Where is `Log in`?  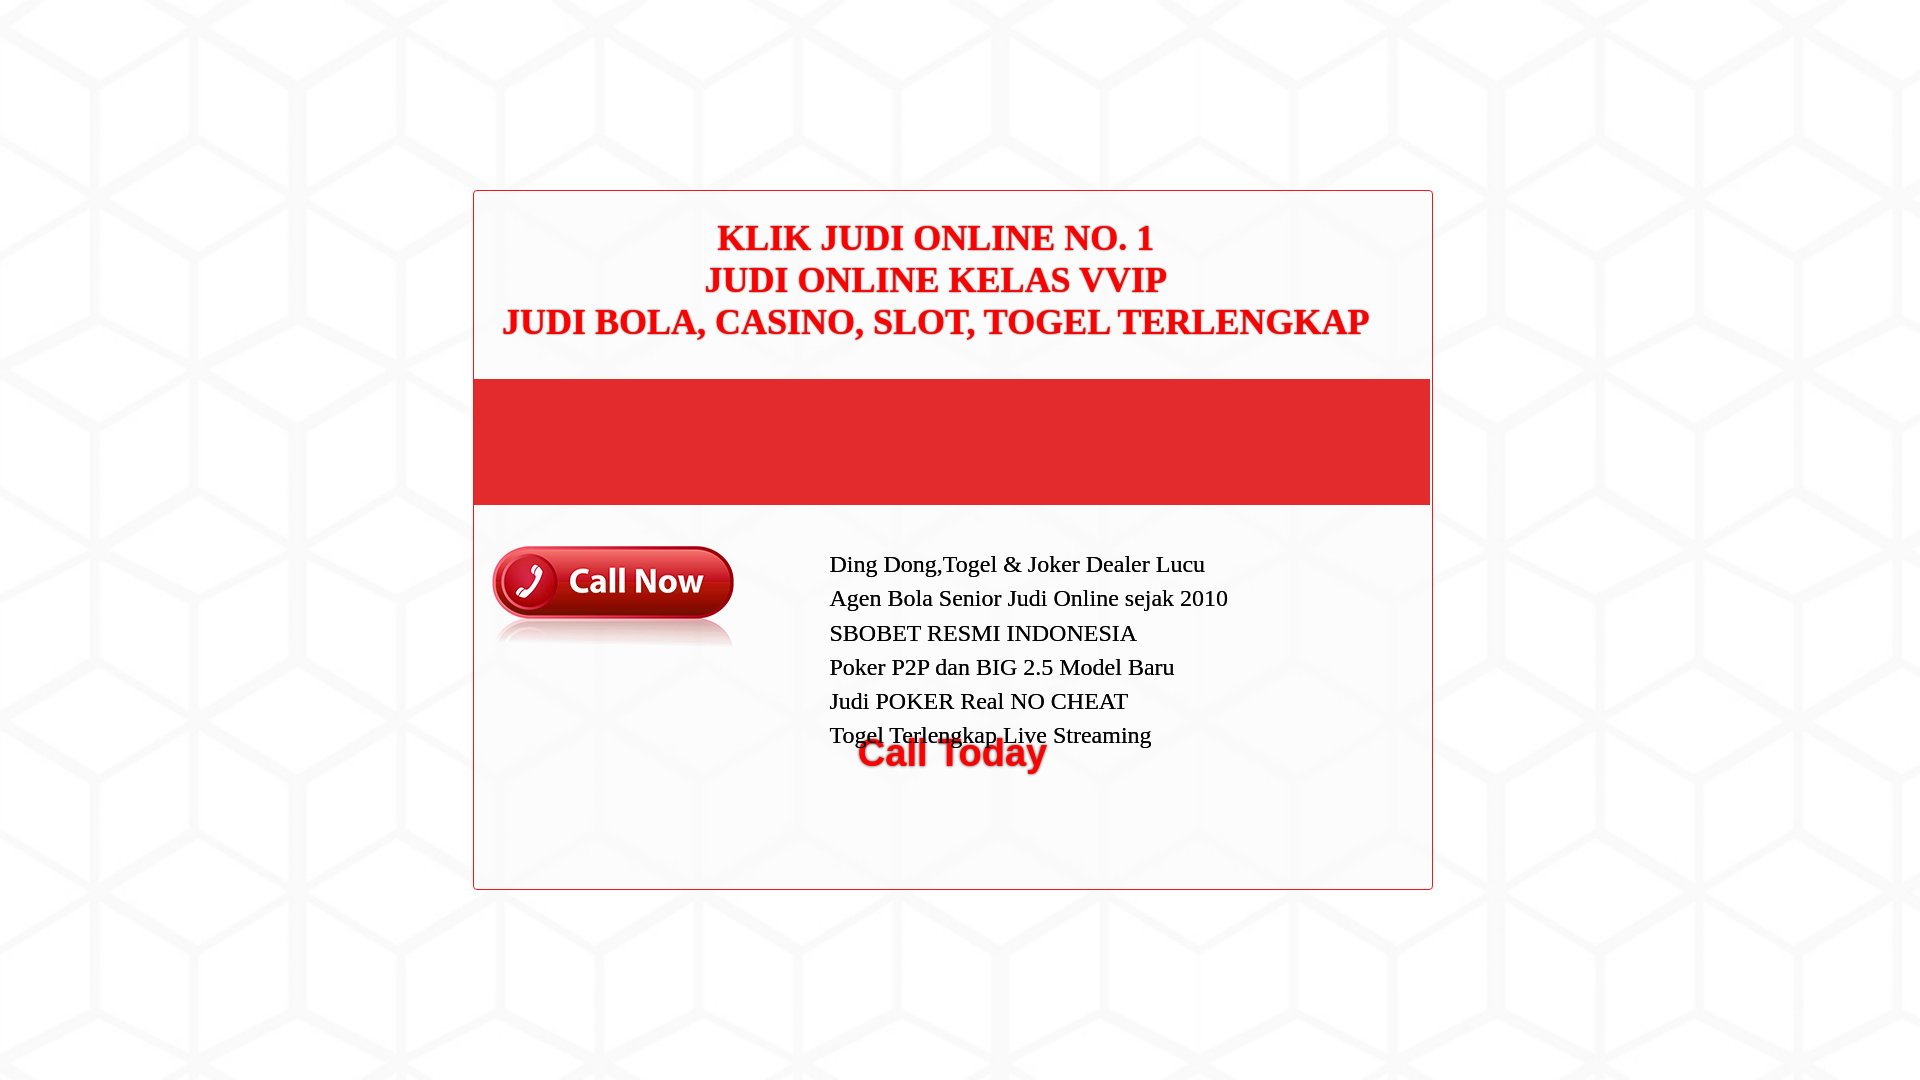 Log in is located at coordinates (1292, 776).